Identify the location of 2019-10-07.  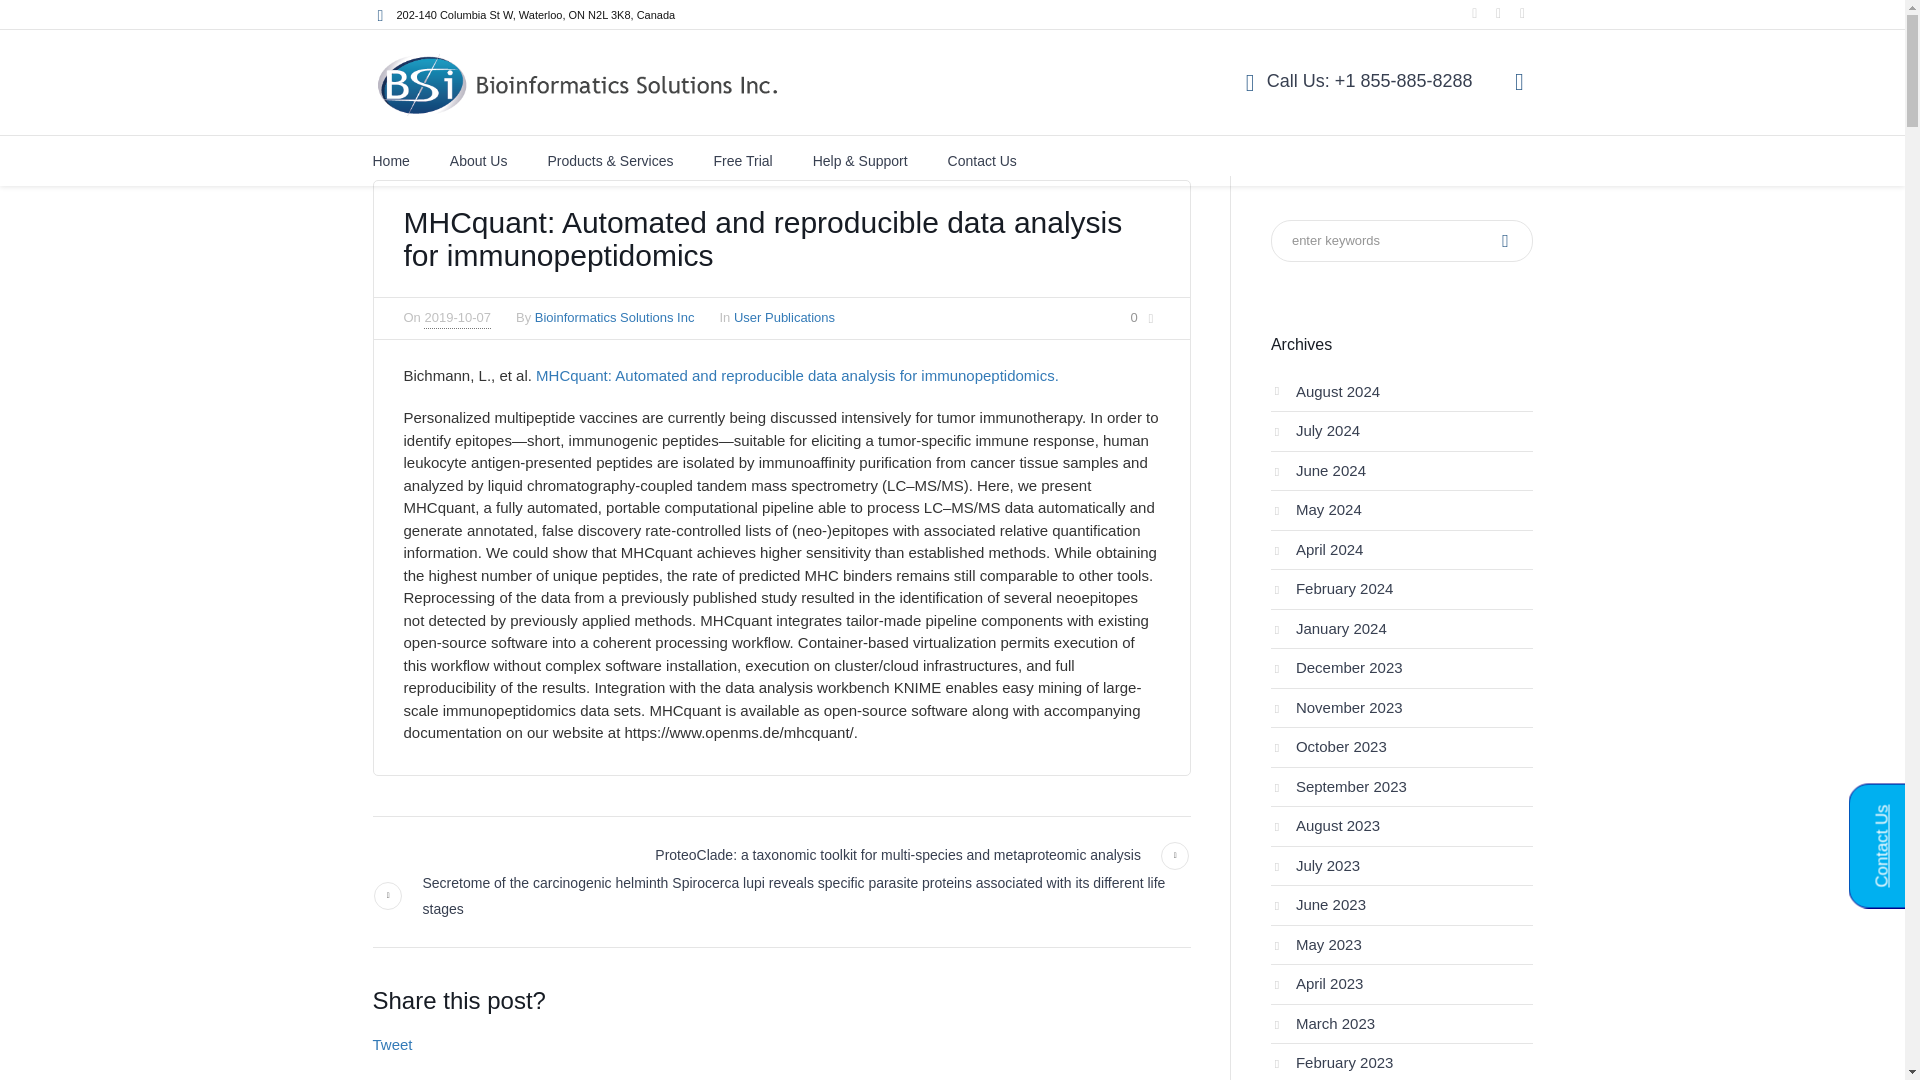
(458, 318).